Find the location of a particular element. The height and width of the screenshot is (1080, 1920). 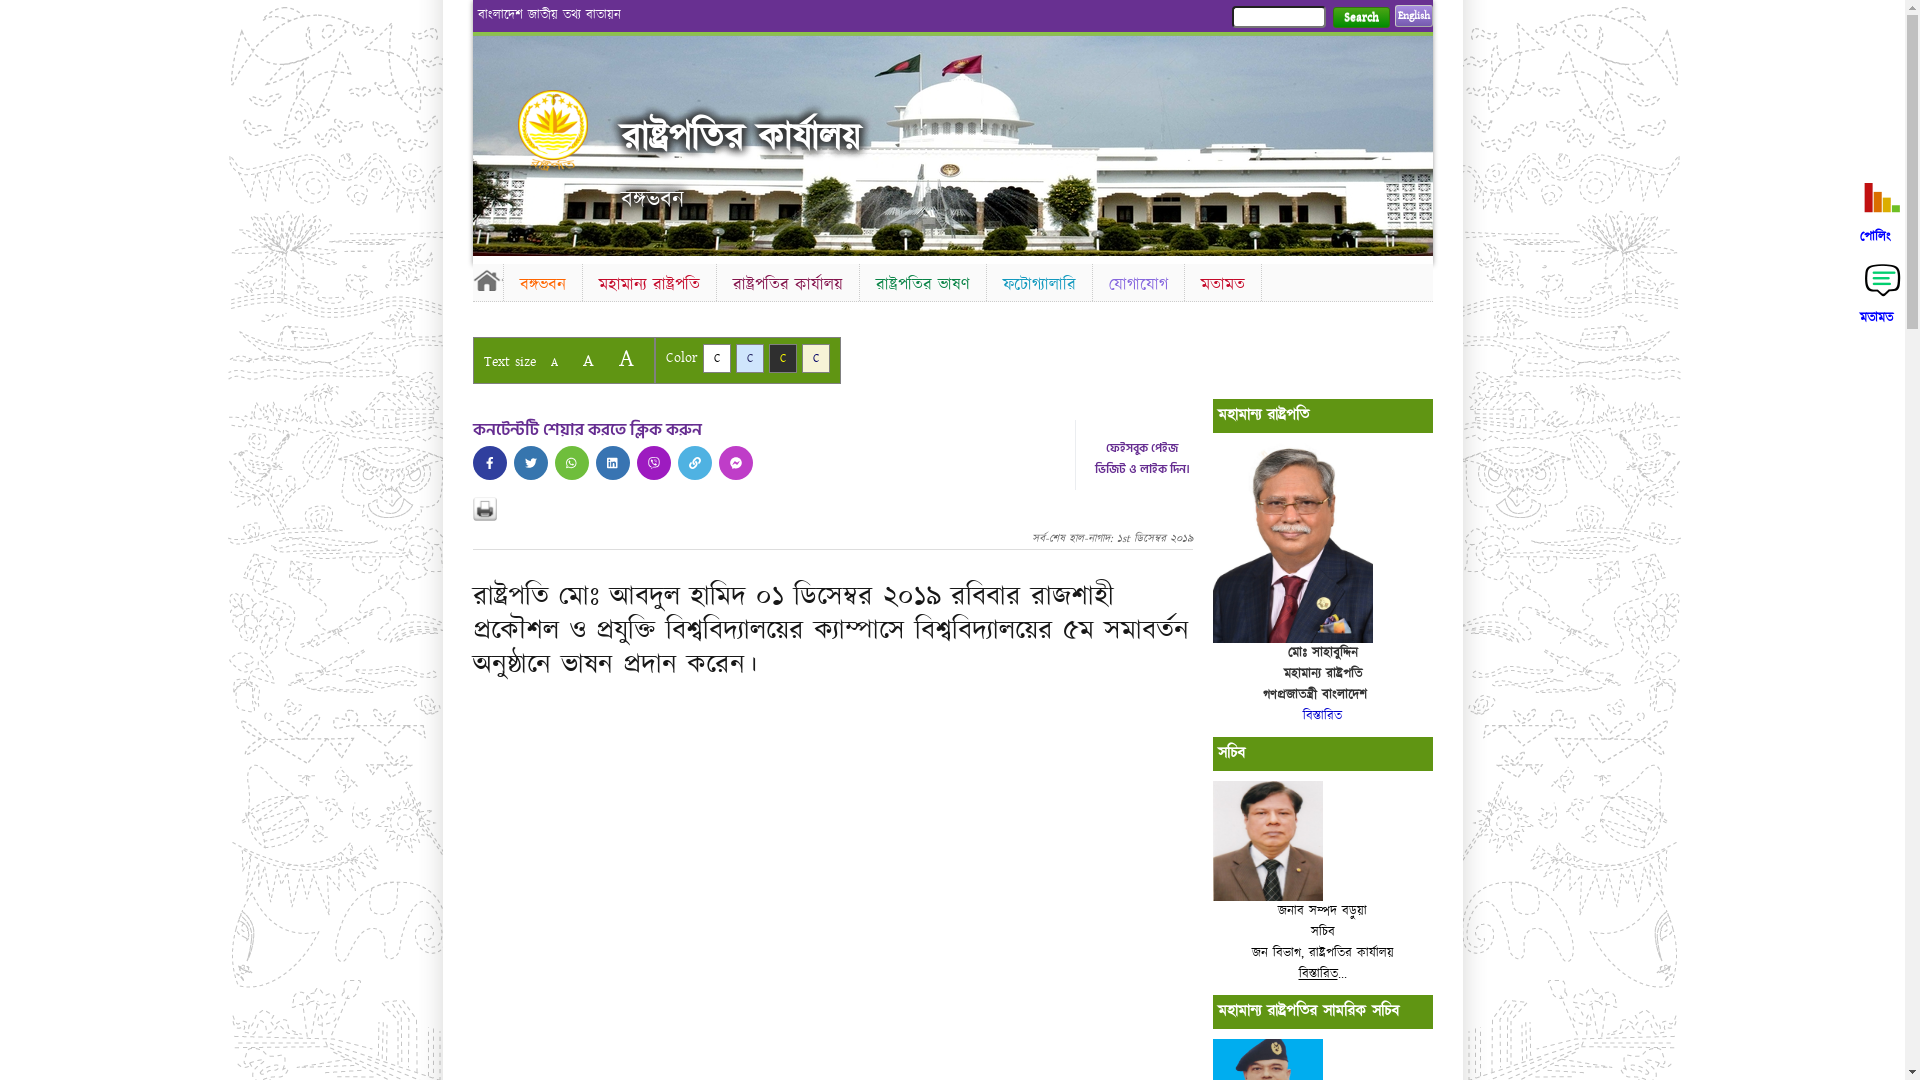

C is located at coordinates (816, 358).